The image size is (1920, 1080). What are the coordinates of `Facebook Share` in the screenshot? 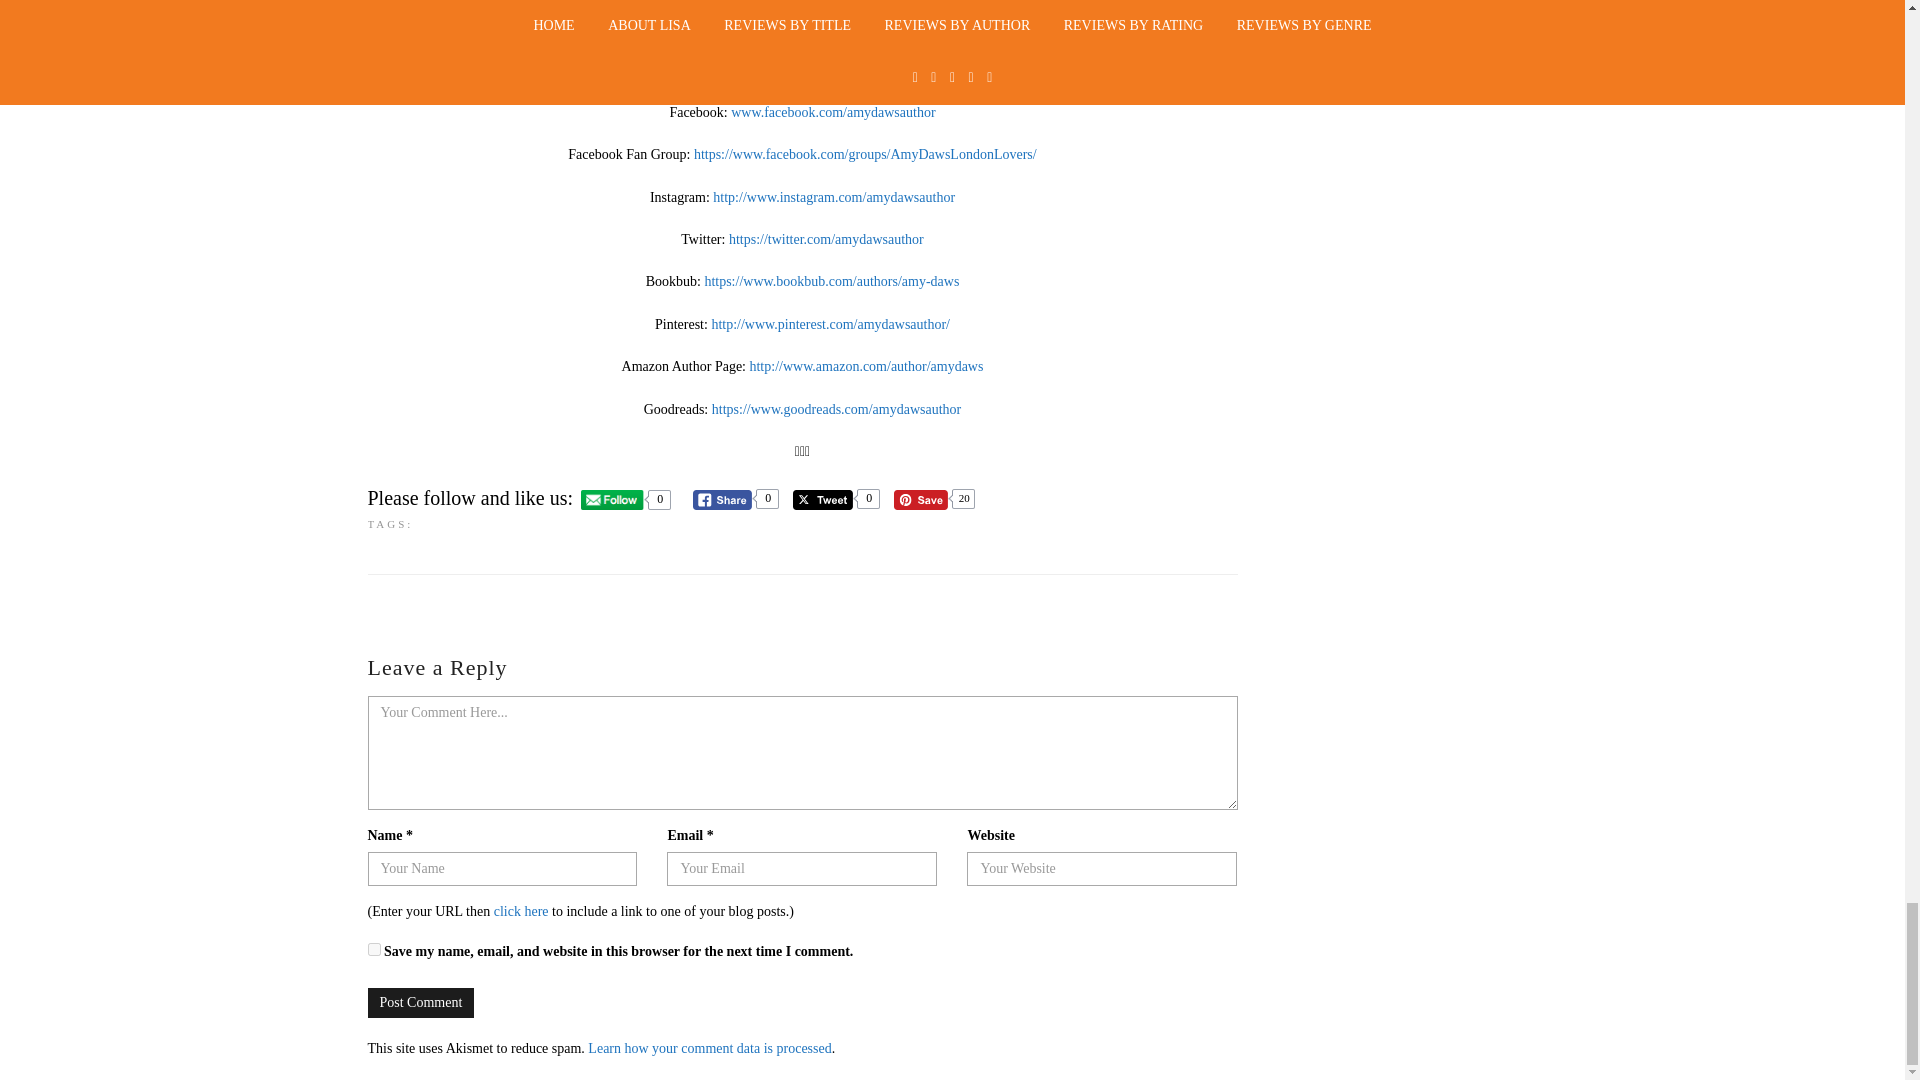 It's located at (722, 500).